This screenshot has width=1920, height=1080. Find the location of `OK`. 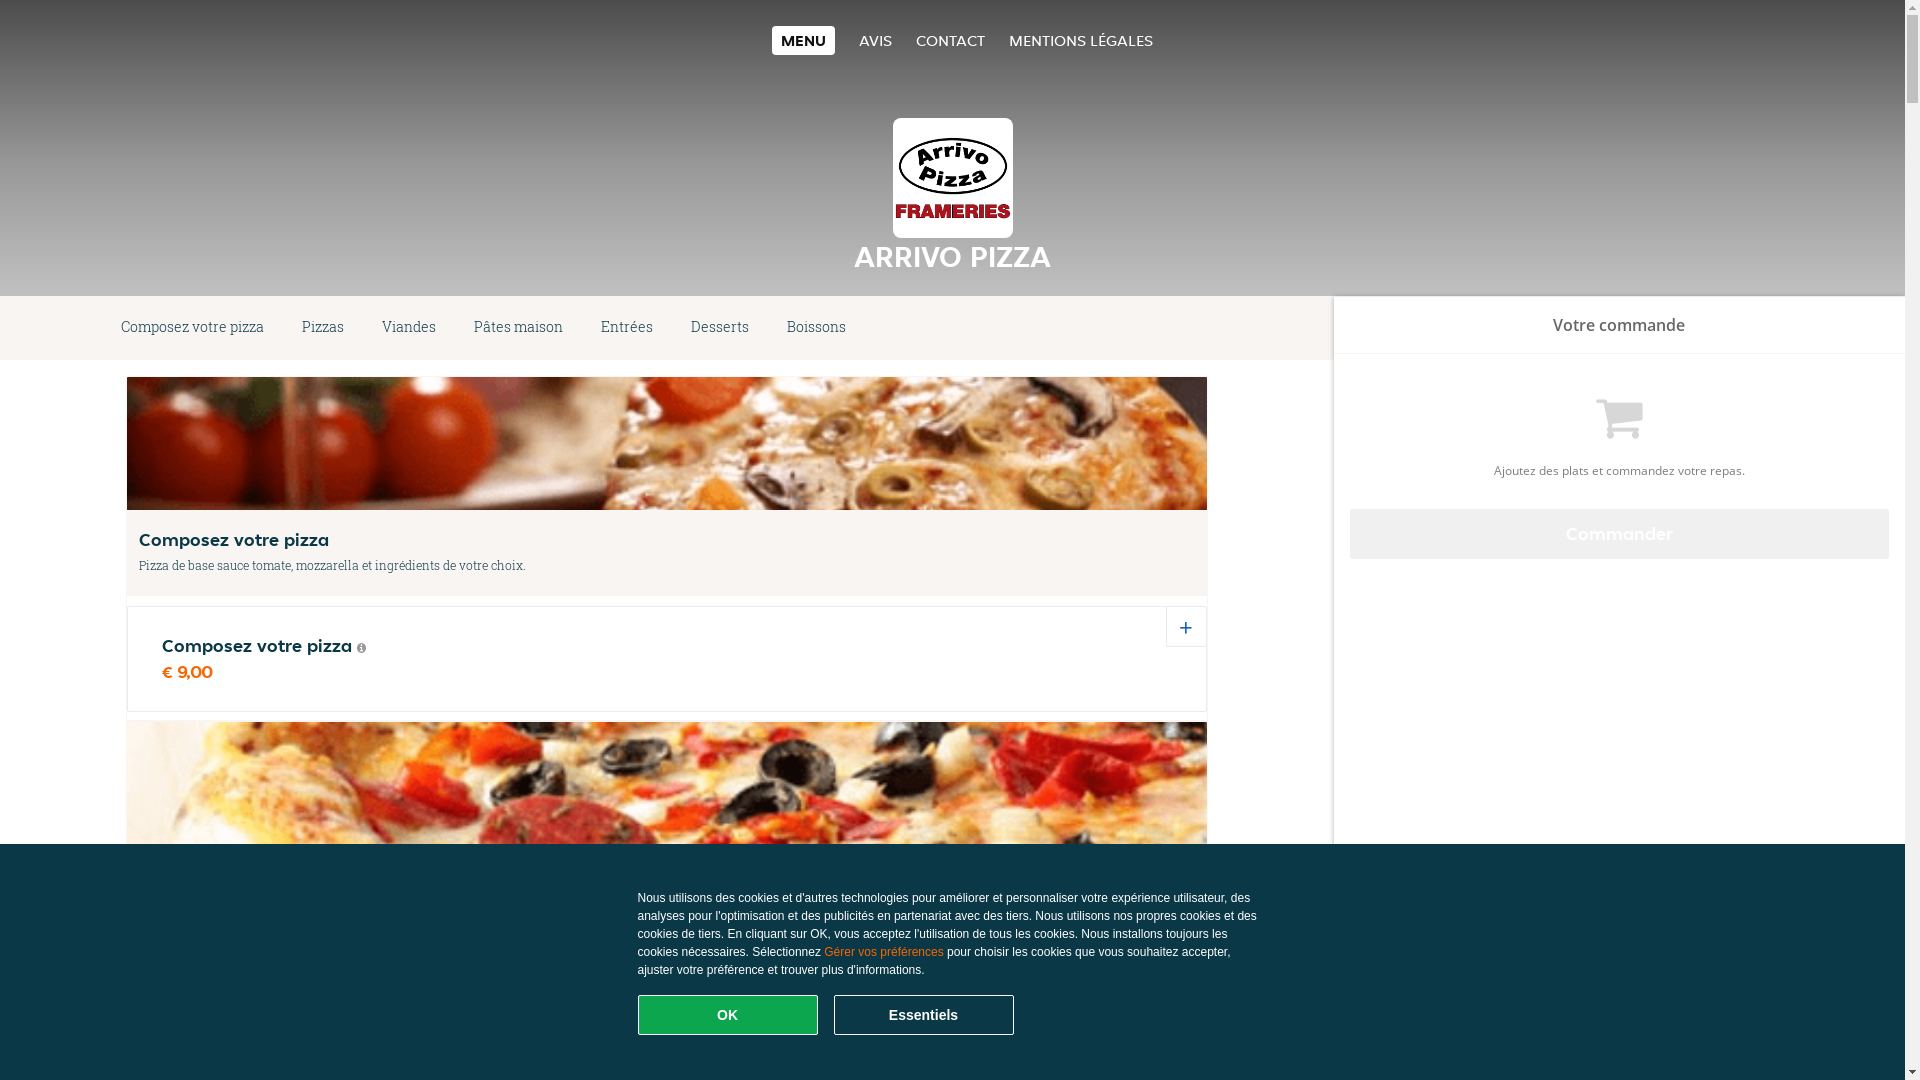

OK is located at coordinates (728, 1015).